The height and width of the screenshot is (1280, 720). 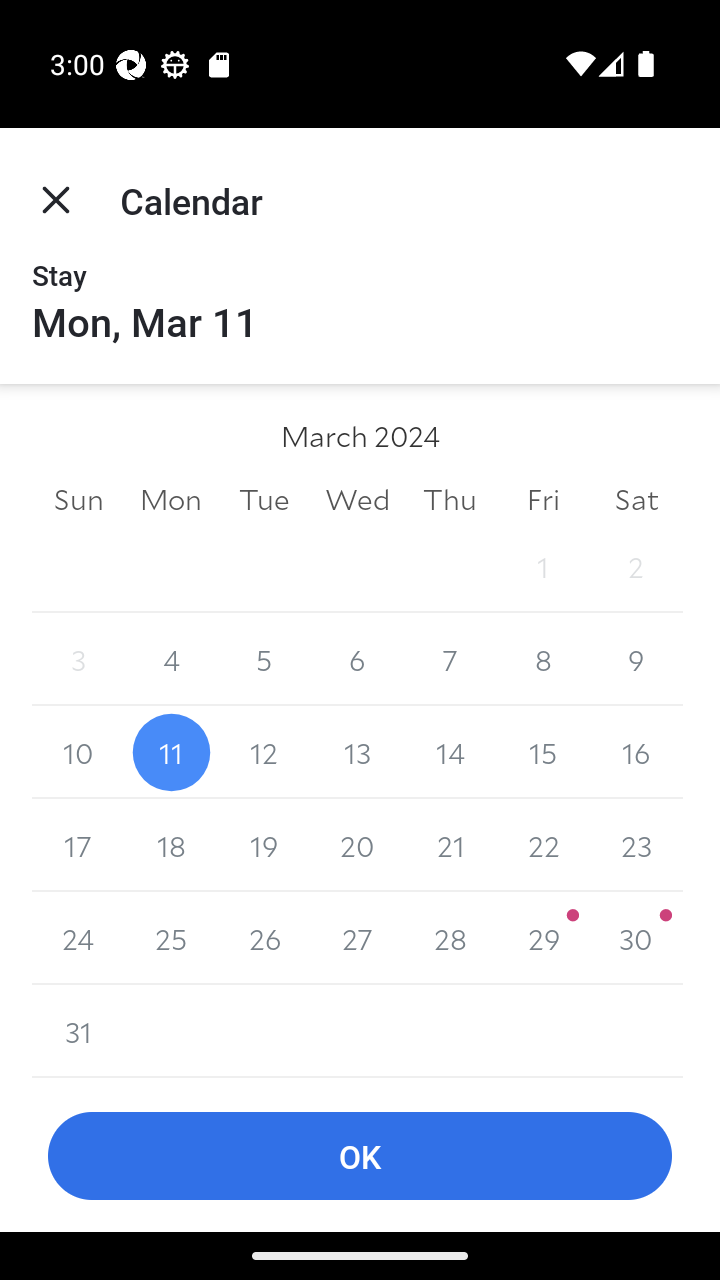 I want to click on 31 31 March 2024, so click(x=78, y=1031).